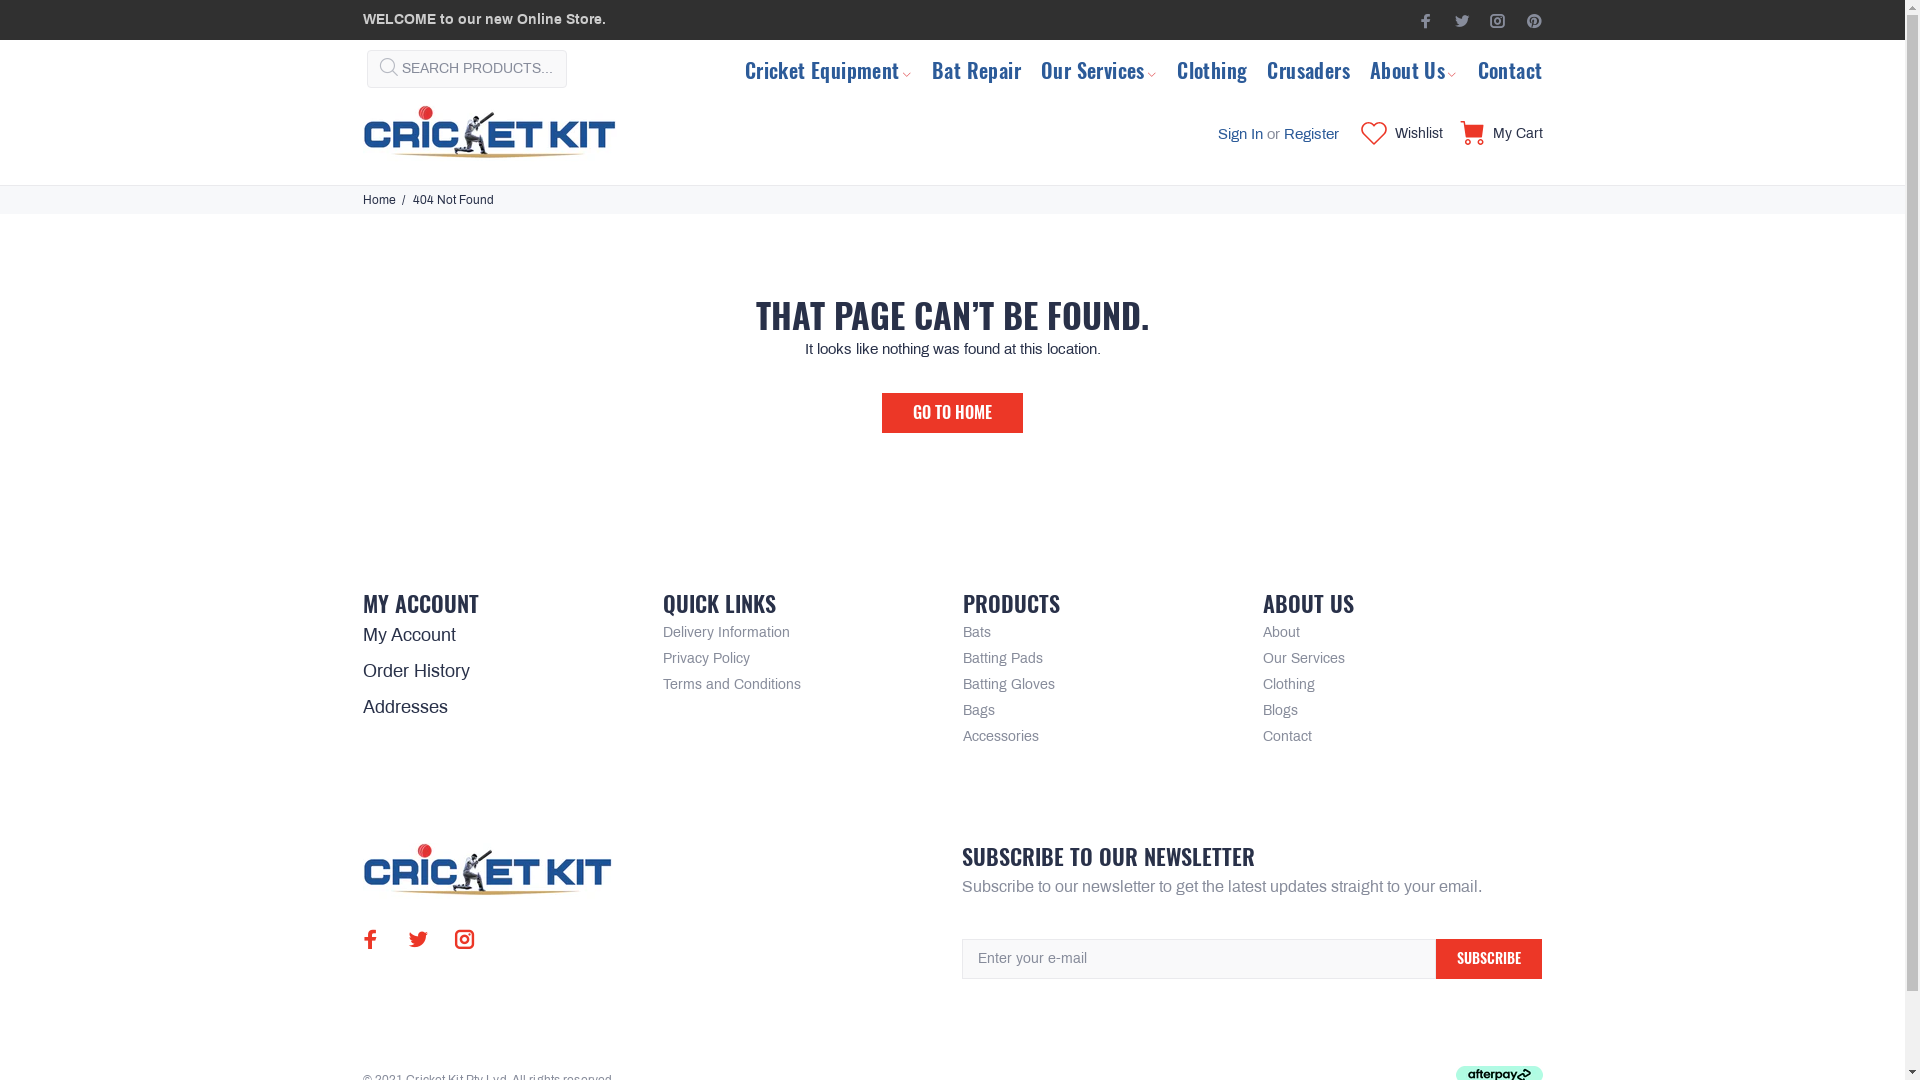 The width and height of the screenshot is (1920, 1080). I want to click on My Cart, so click(1496, 134).